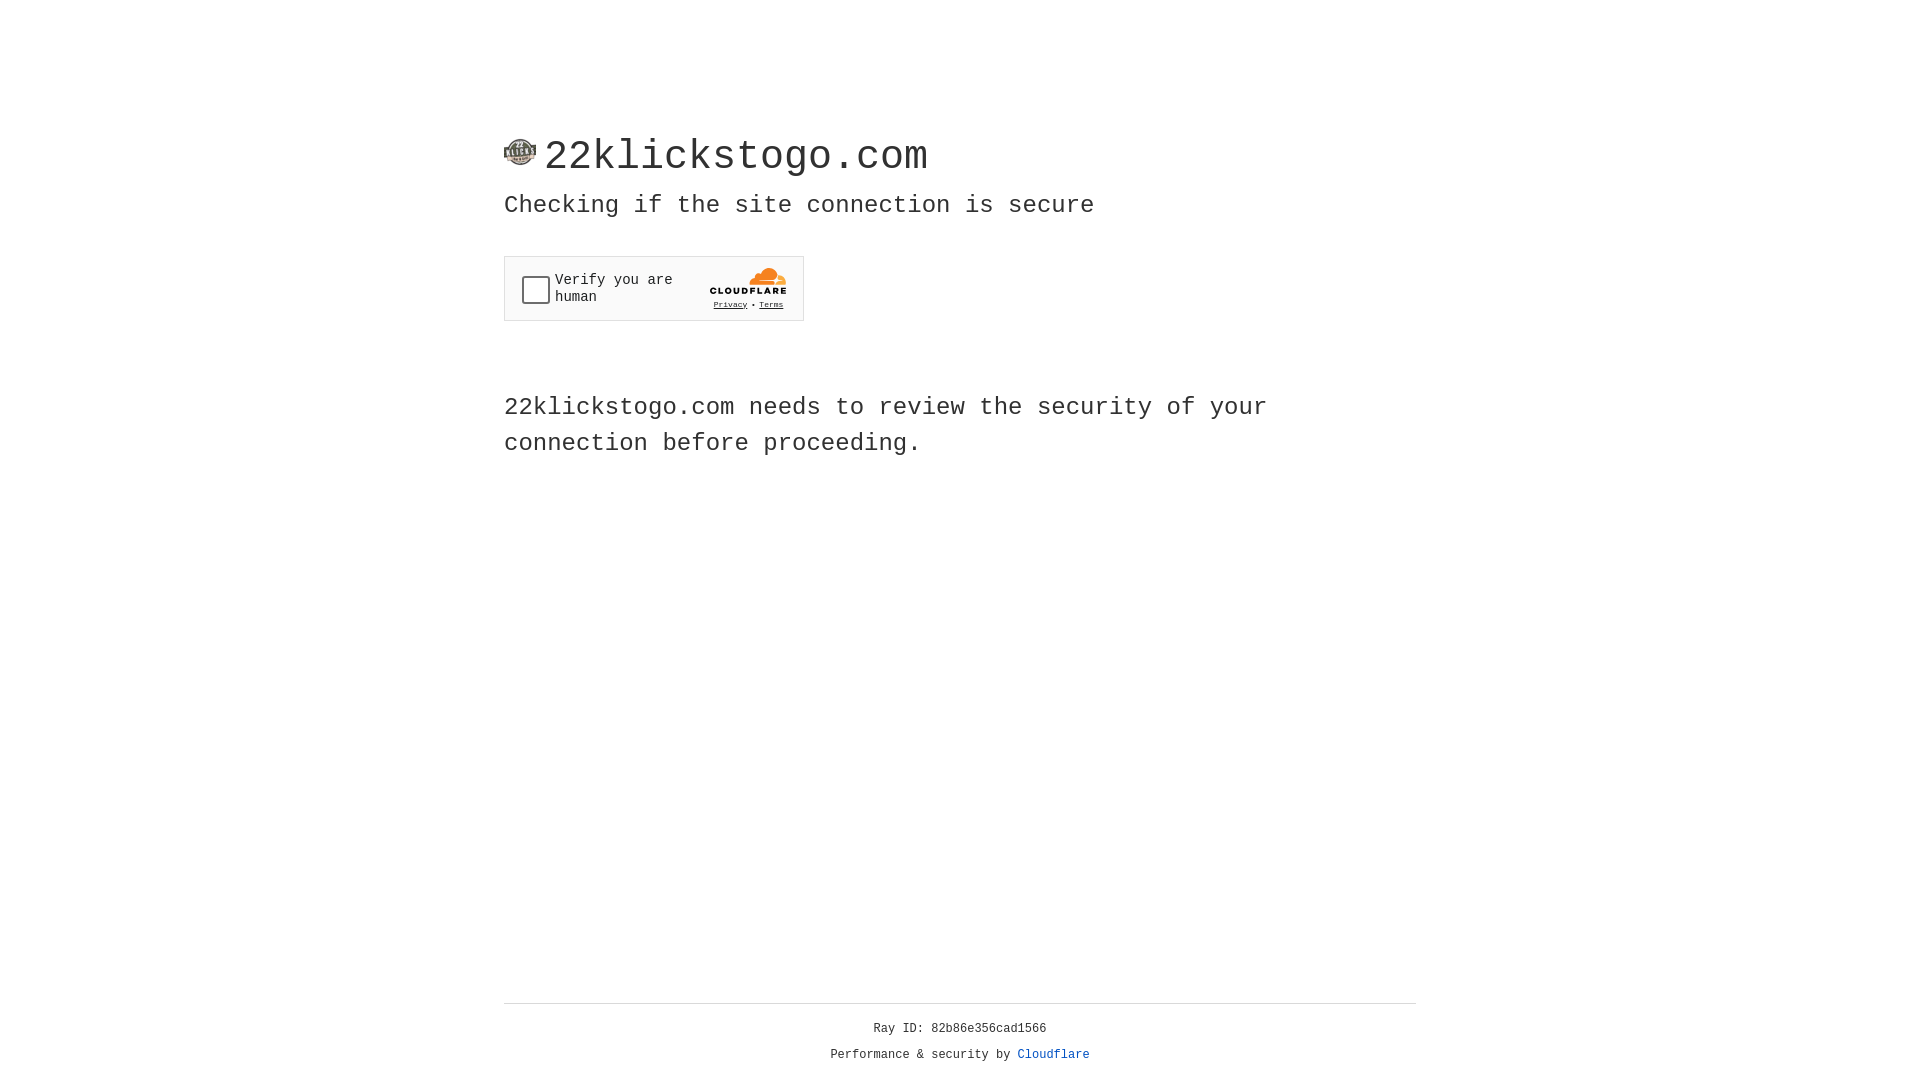 Image resolution: width=1920 pixels, height=1080 pixels. What do you see at coordinates (654, 288) in the screenshot?
I see `Widget containing a Cloudflare security challenge` at bounding box center [654, 288].